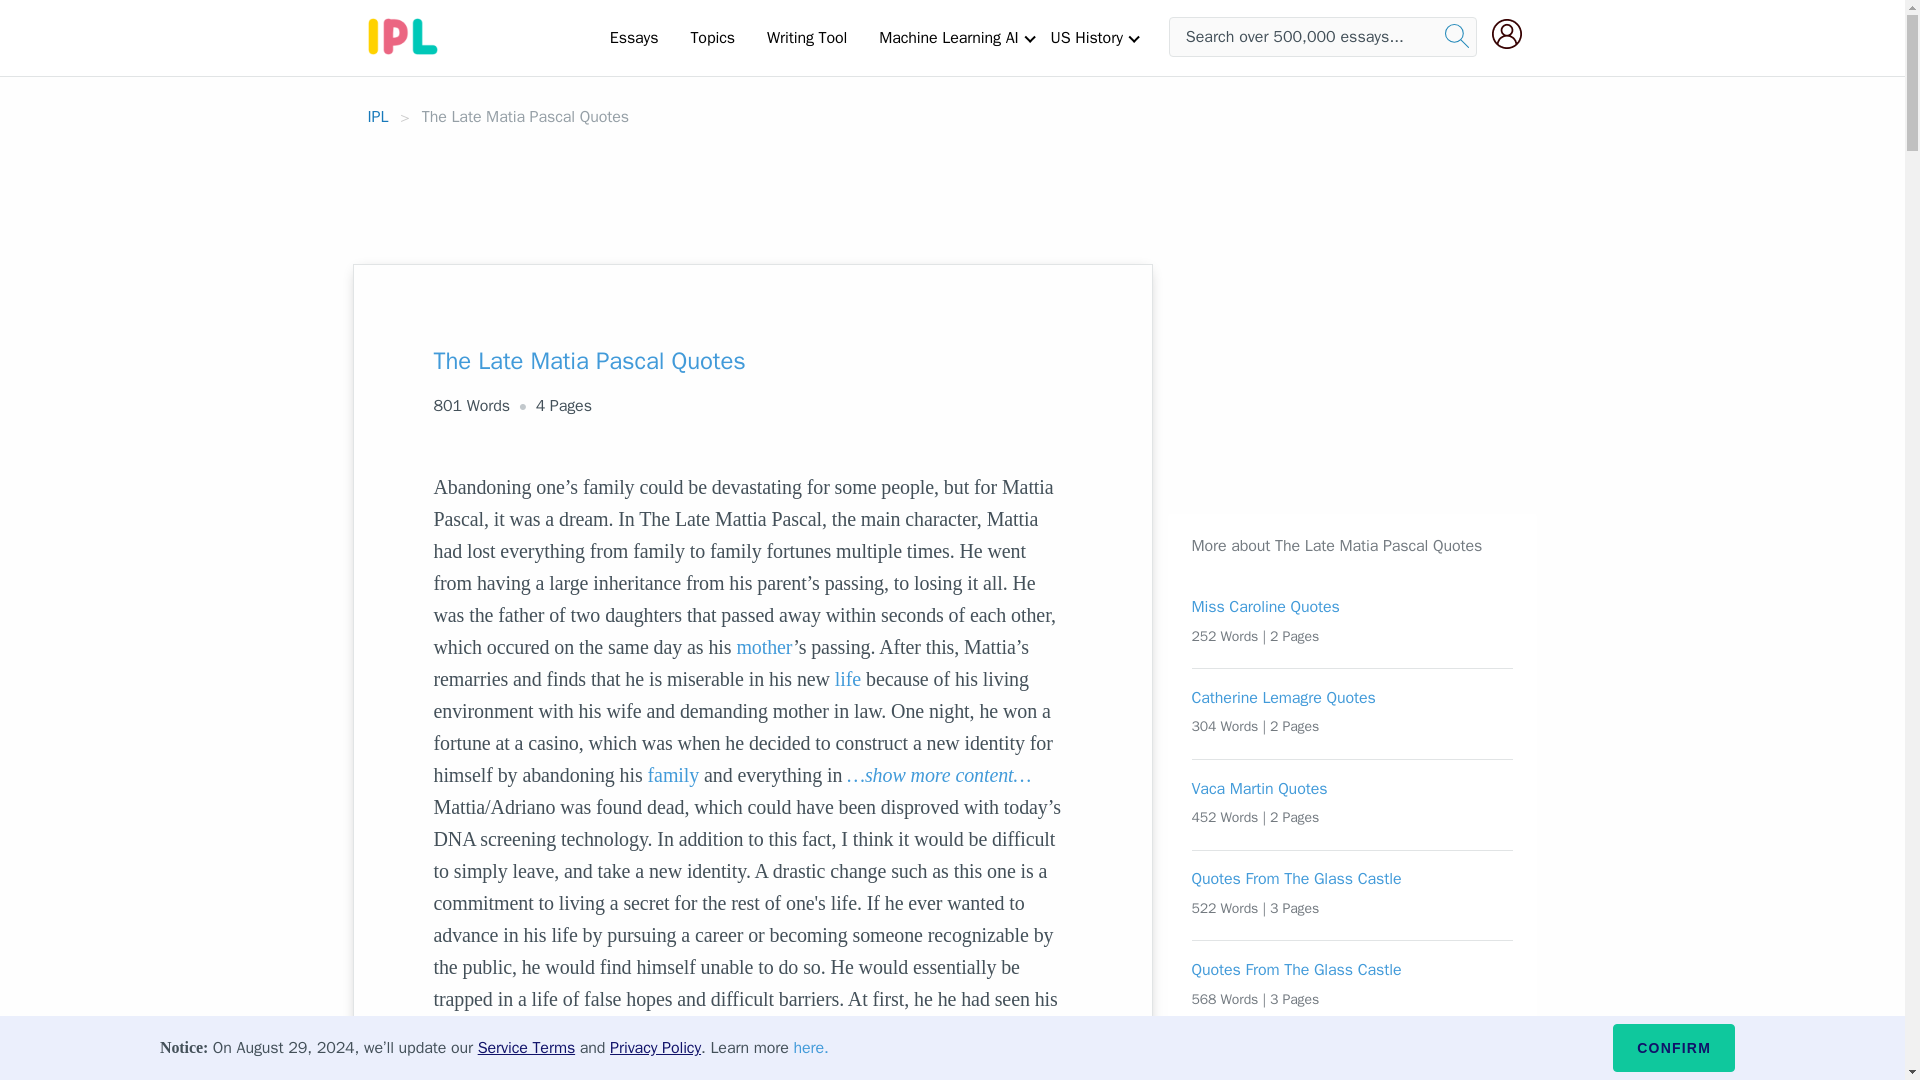 The width and height of the screenshot is (1920, 1080). Describe the element at coordinates (806, 37) in the screenshot. I see `Writing Tool` at that location.